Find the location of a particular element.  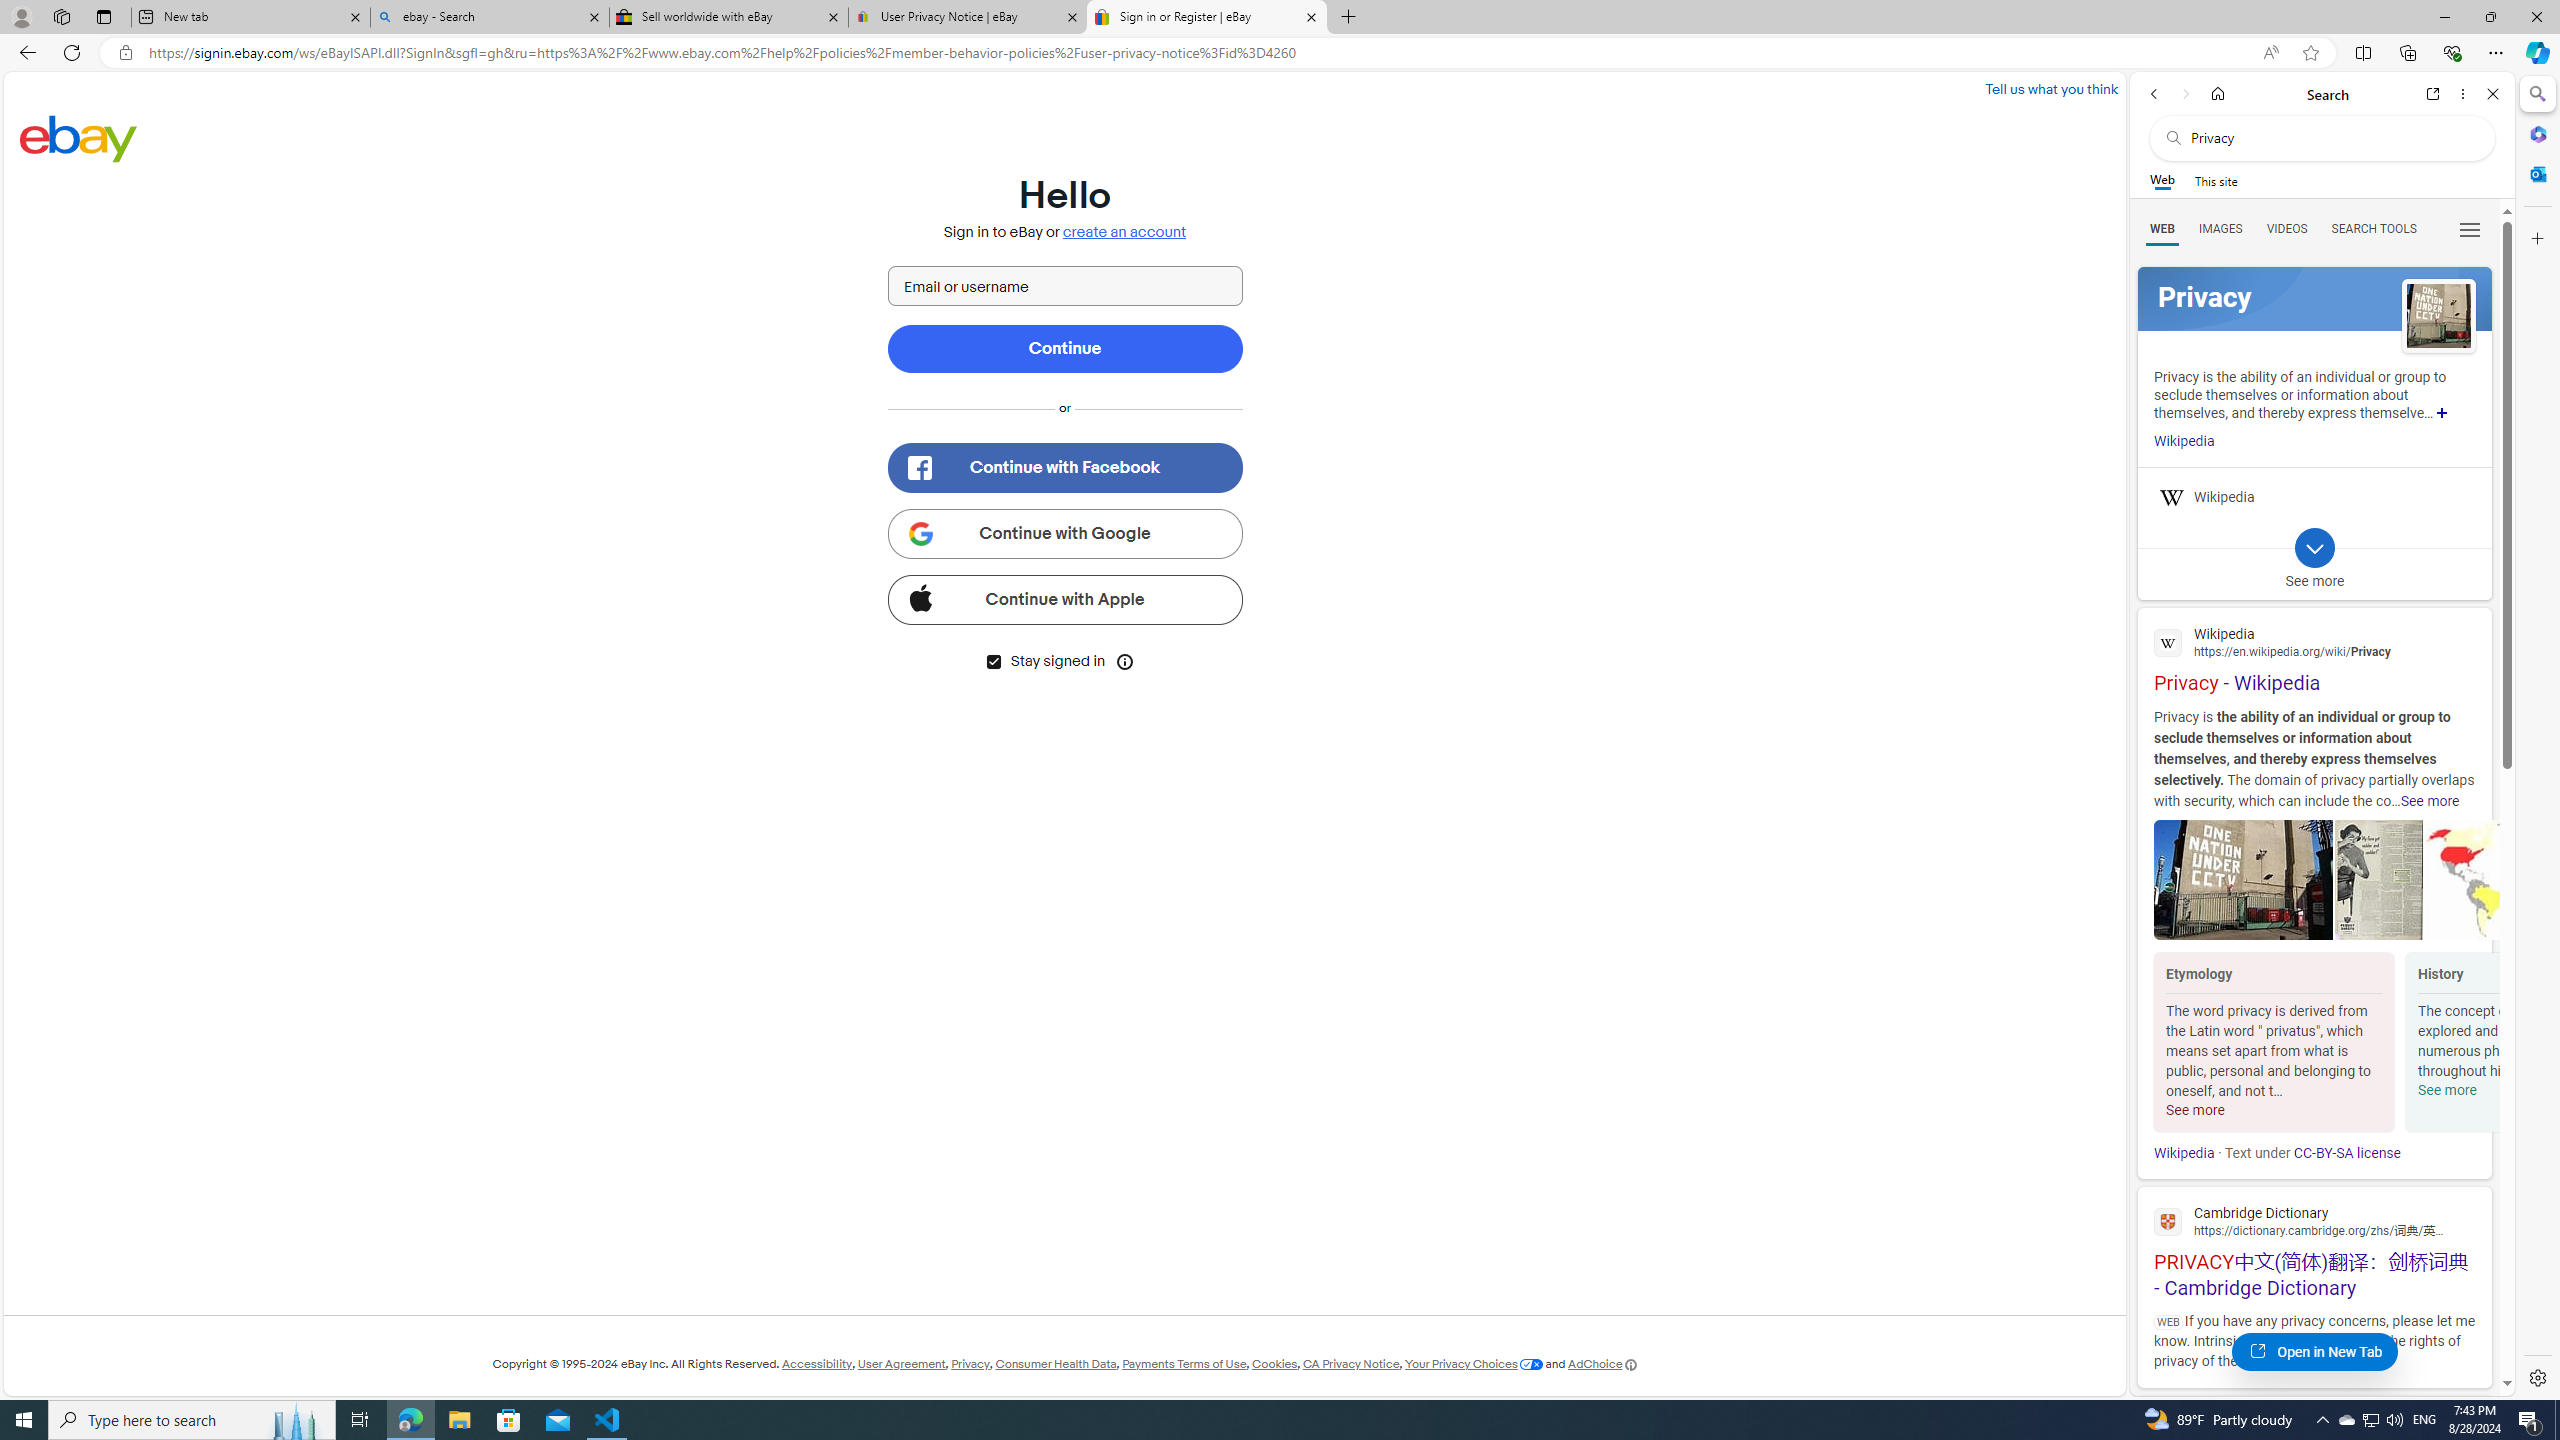

Consumer Health Data is located at coordinates (1056, 1364).